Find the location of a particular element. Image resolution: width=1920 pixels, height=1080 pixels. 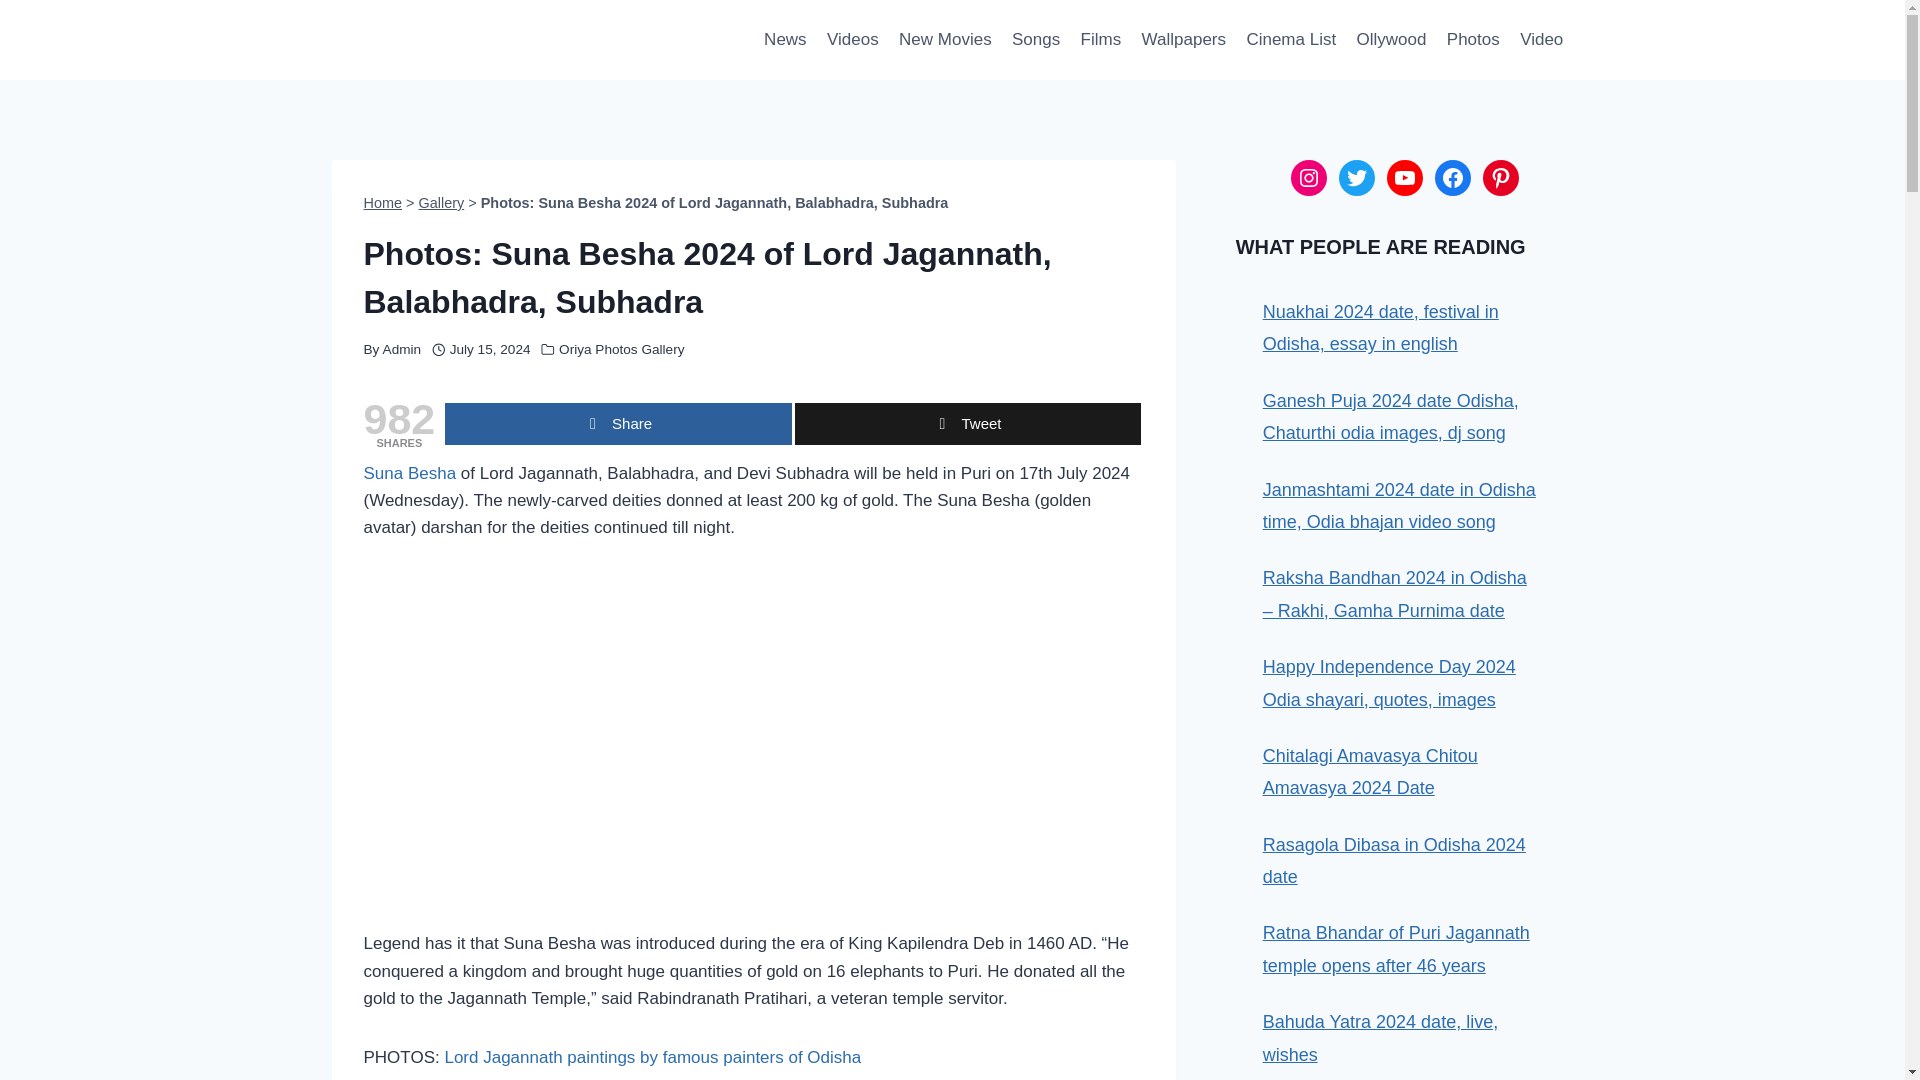

Tweet is located at coordinates (967, 423).